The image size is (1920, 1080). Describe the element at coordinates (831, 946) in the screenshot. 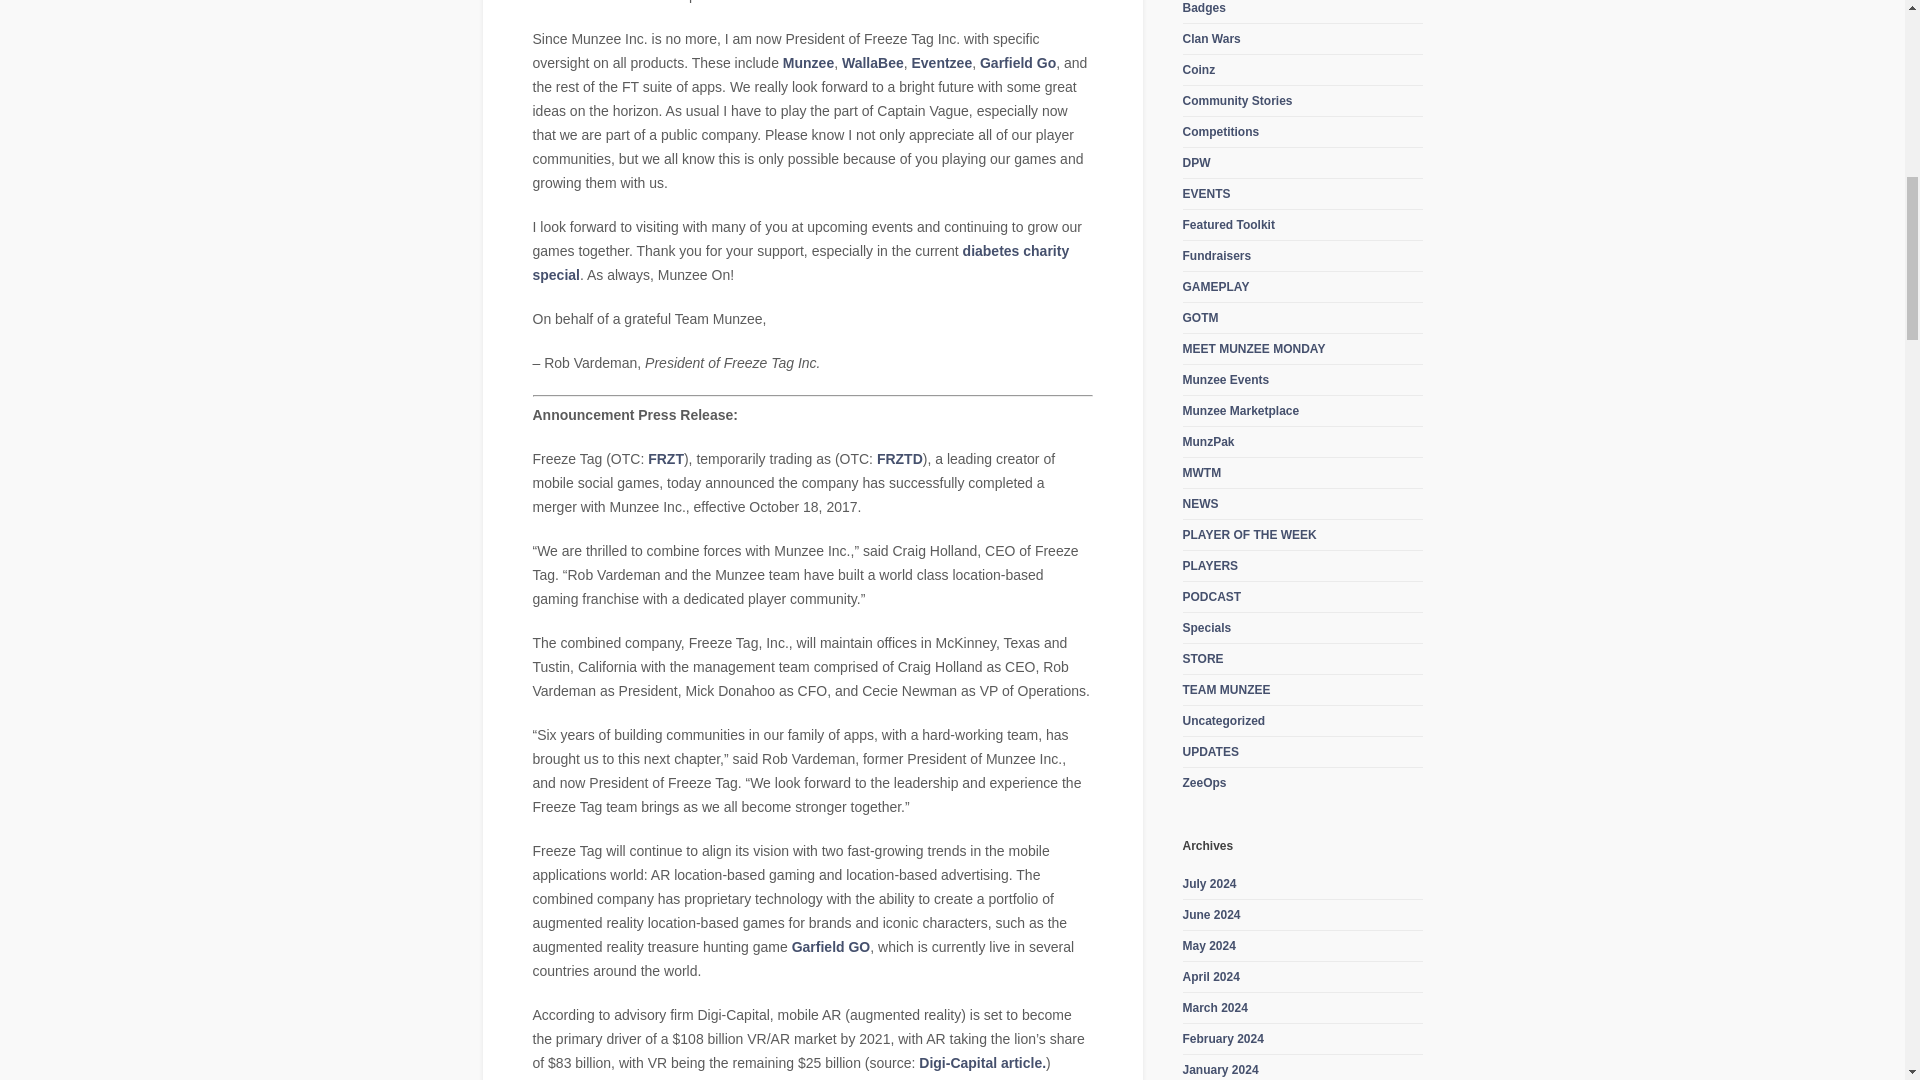

I see `Garfield GO` at that location.